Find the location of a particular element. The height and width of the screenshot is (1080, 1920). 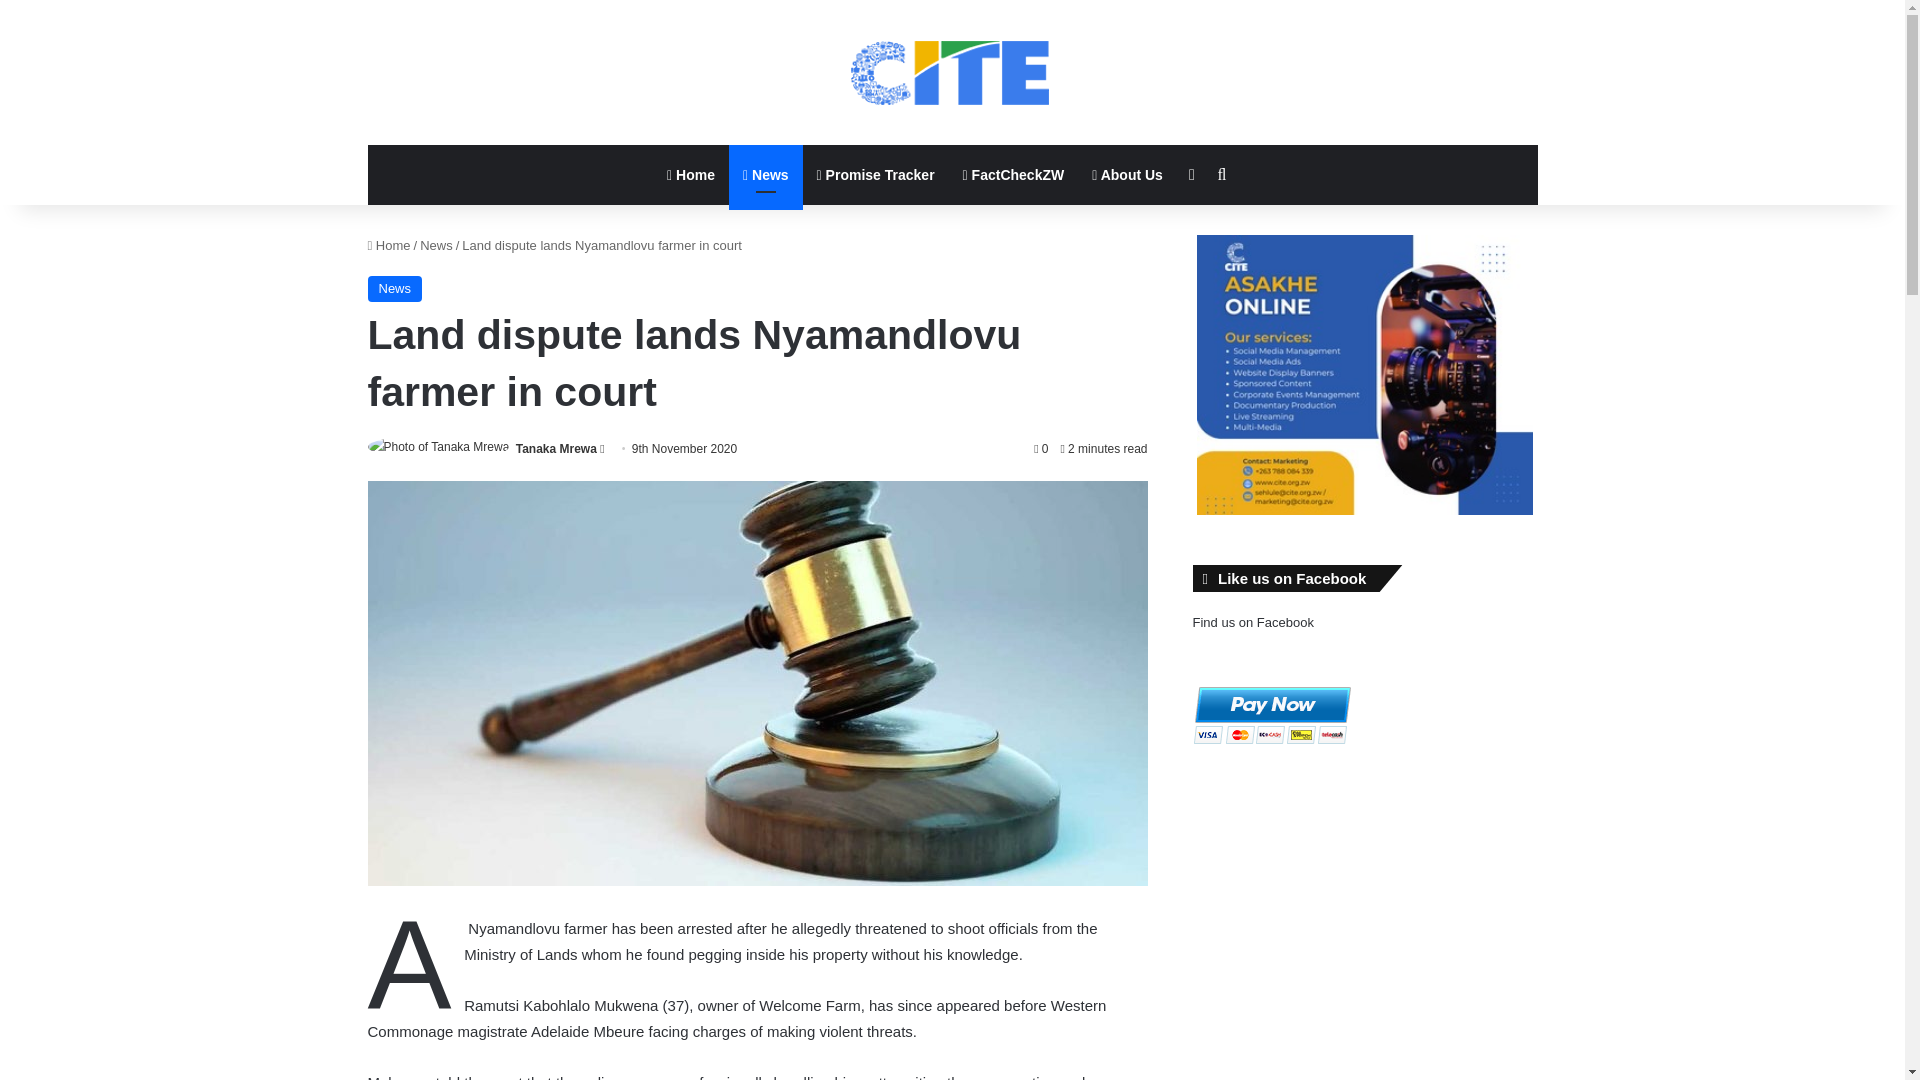

About Us is located at coordinates (1126, 174).